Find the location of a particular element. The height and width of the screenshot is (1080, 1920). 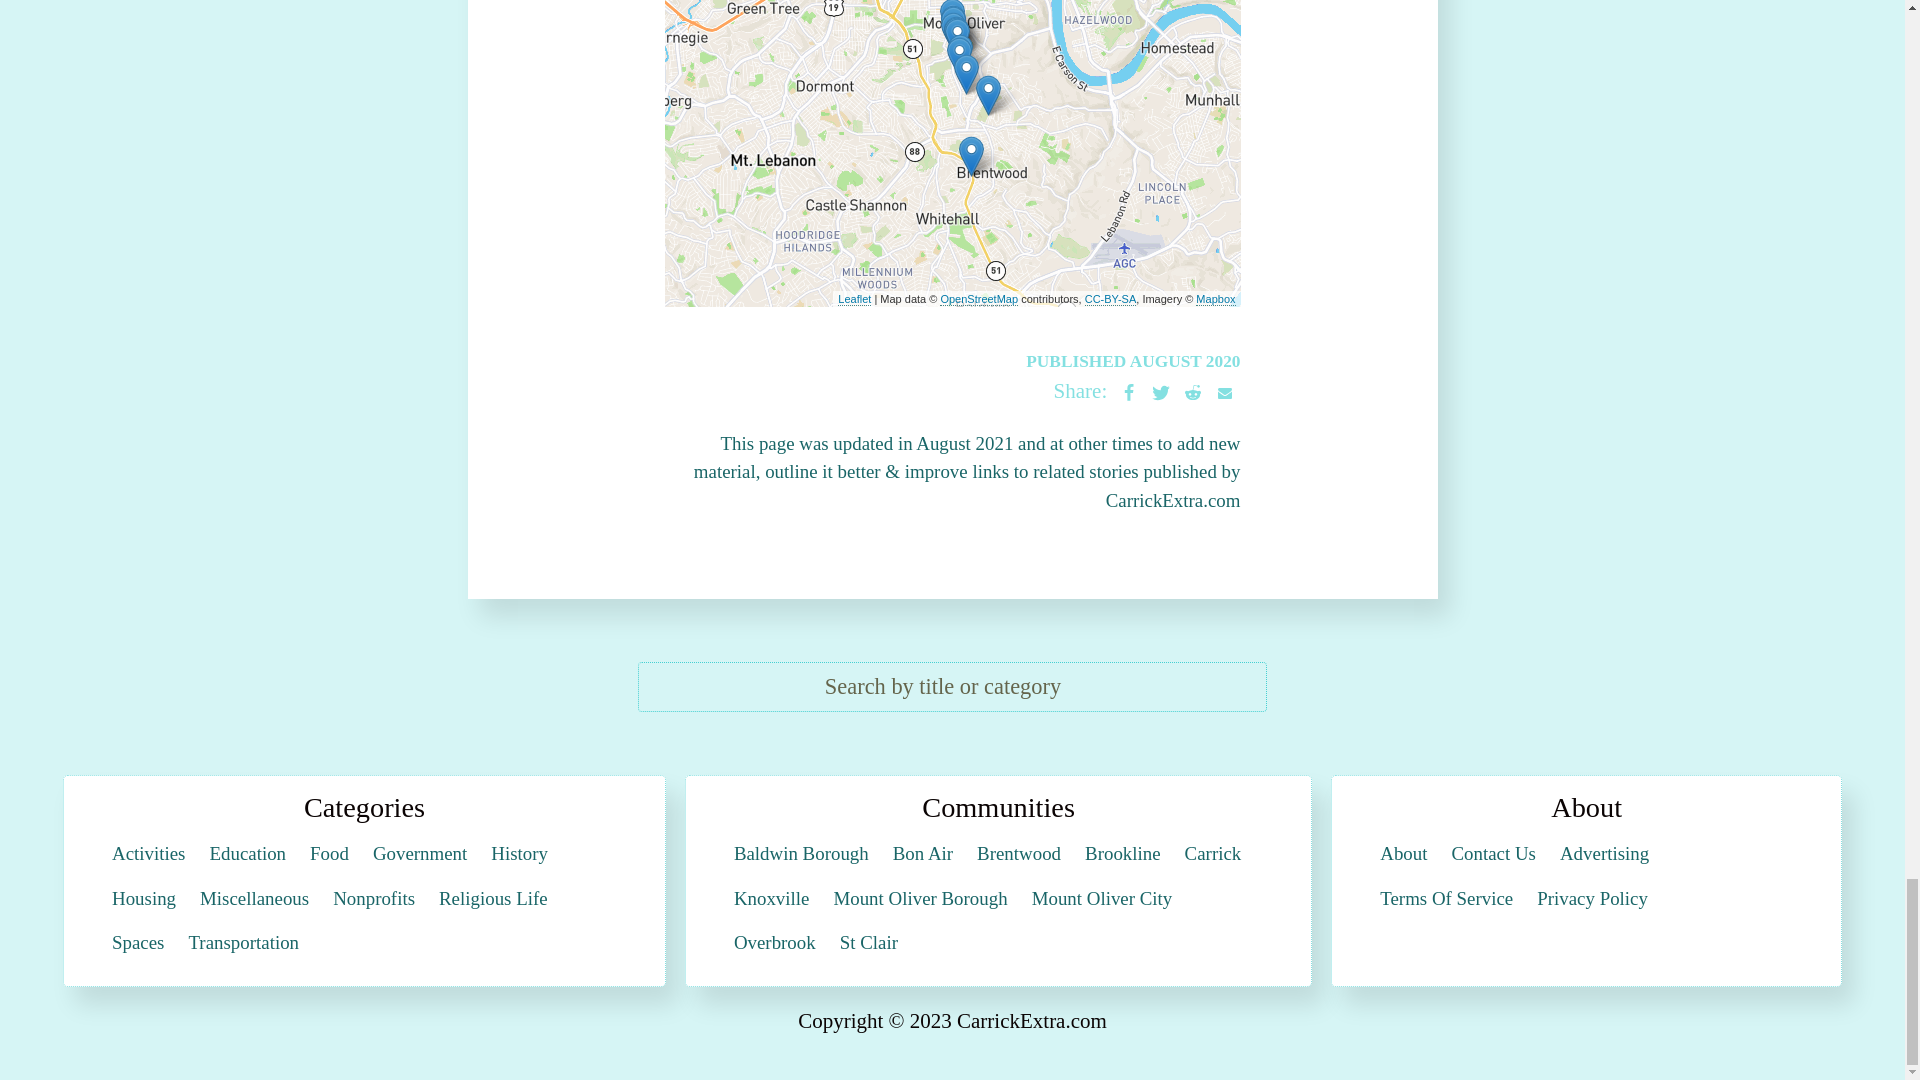

A JS library for interactive maps is located at coordinates (854, 298).